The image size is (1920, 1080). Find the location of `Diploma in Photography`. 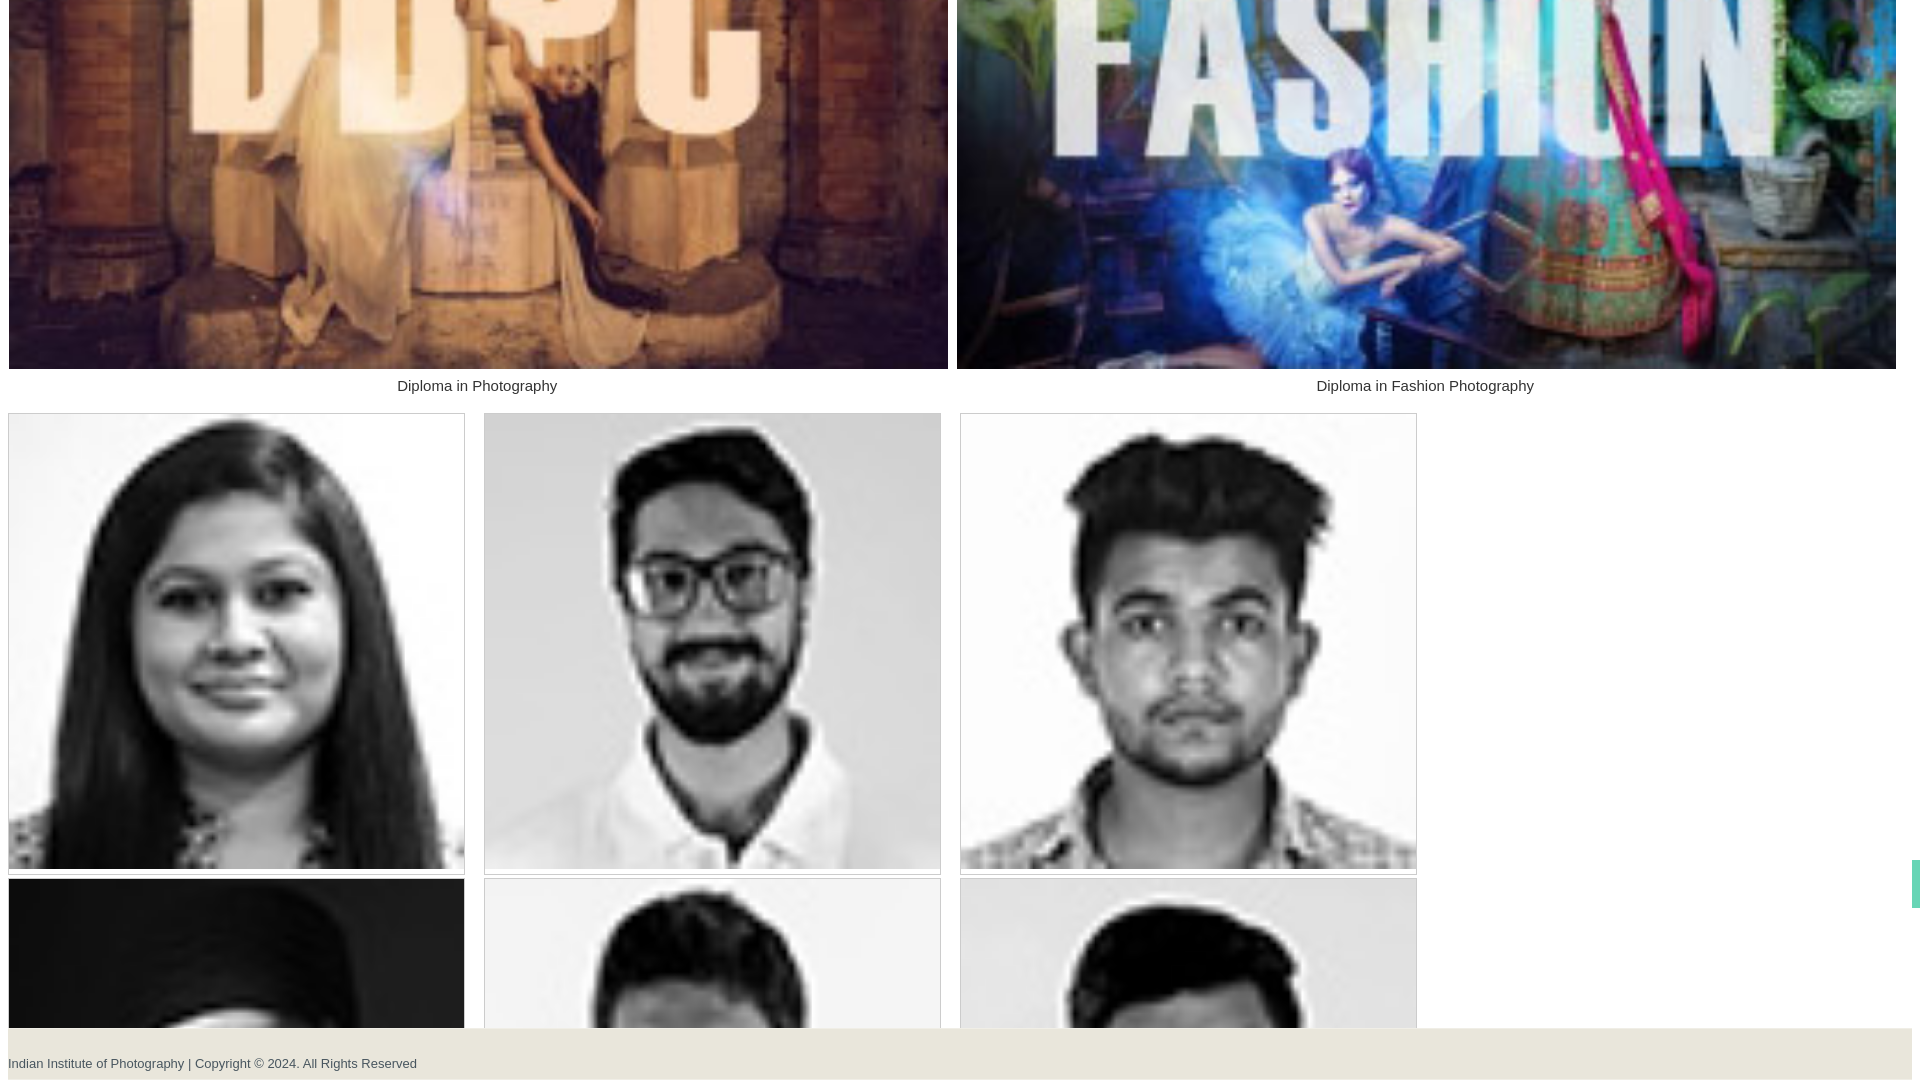

Diploma in Photography is located at coordinates (478, 375).